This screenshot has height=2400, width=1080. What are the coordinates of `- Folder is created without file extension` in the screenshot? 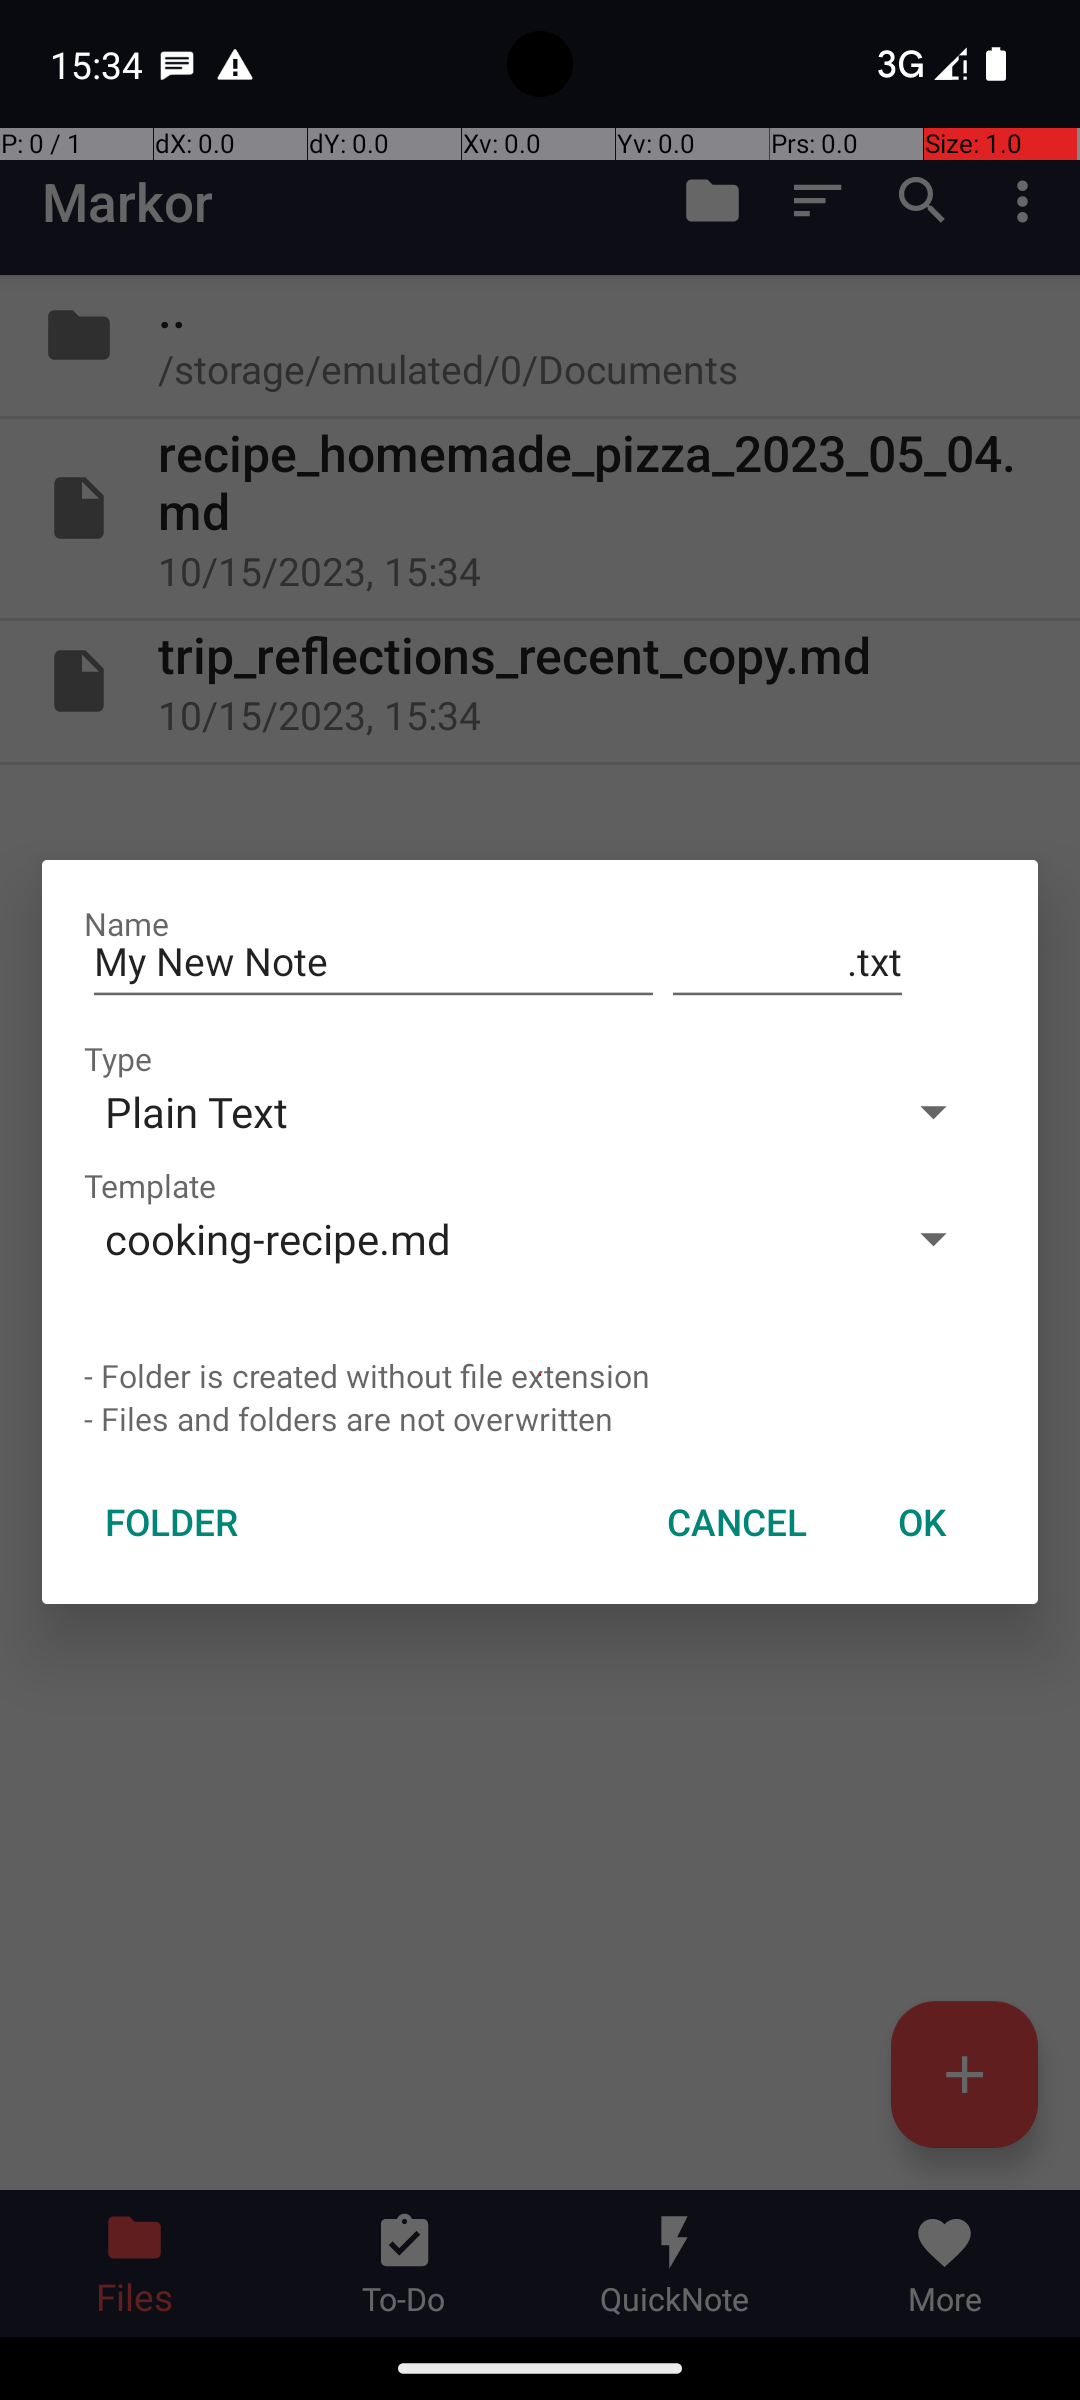 It's located at (540, 1376).